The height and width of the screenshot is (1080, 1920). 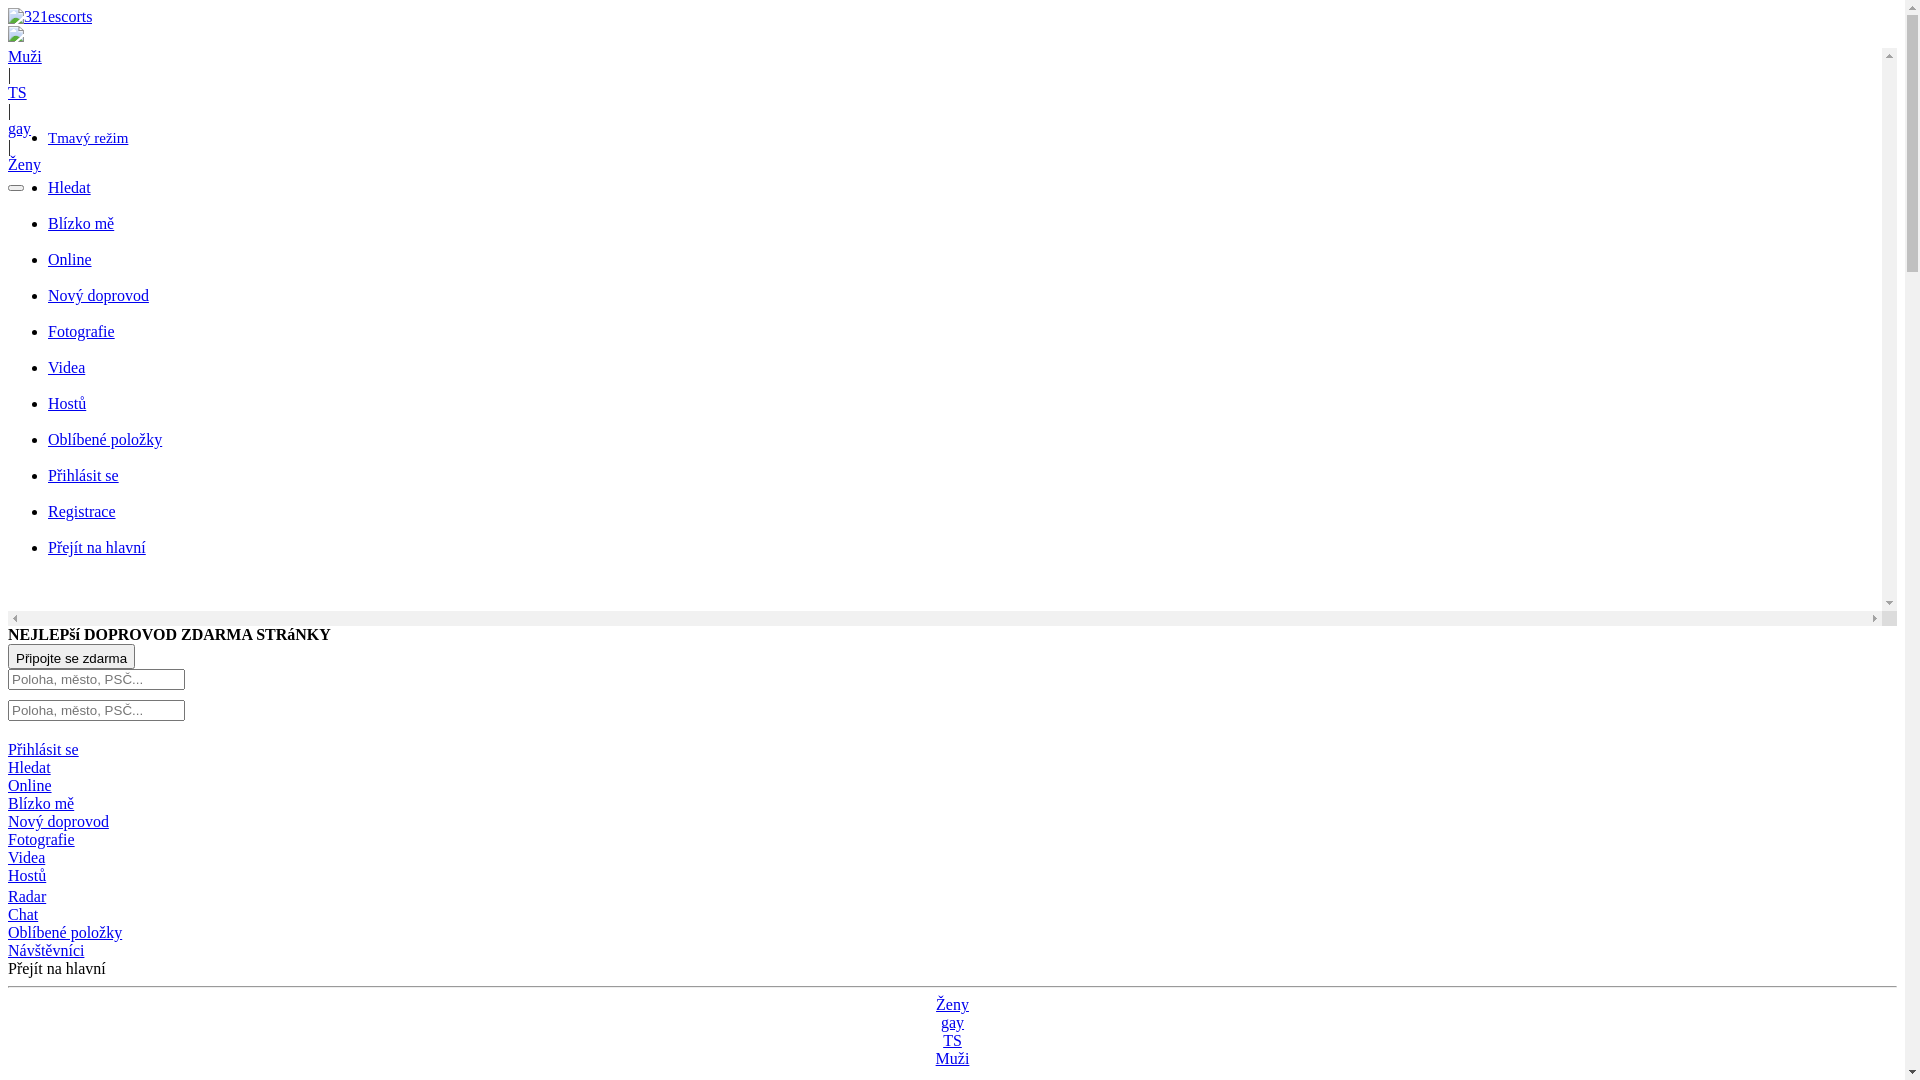 I want to click on TS, so click(x=18, y=92).